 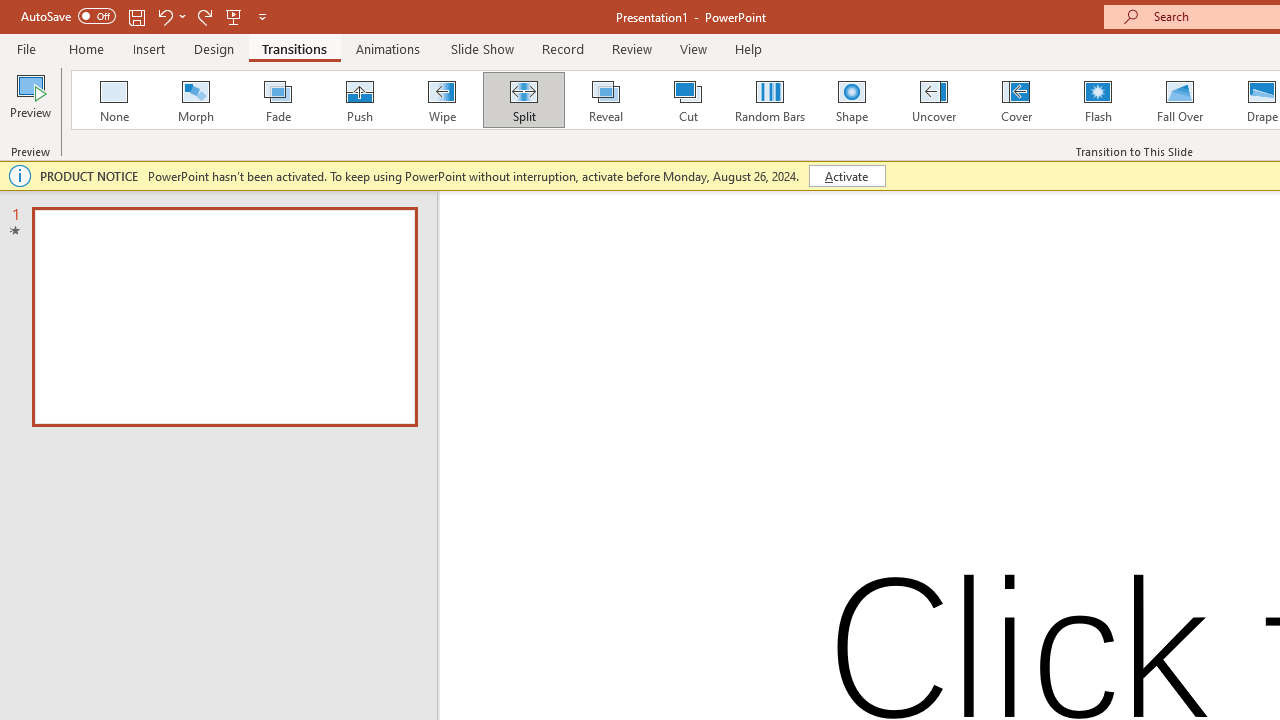 What do you see at coordinates (30, 102) in the screenshot?
I see `Preview` at bounding box center [30, 102].